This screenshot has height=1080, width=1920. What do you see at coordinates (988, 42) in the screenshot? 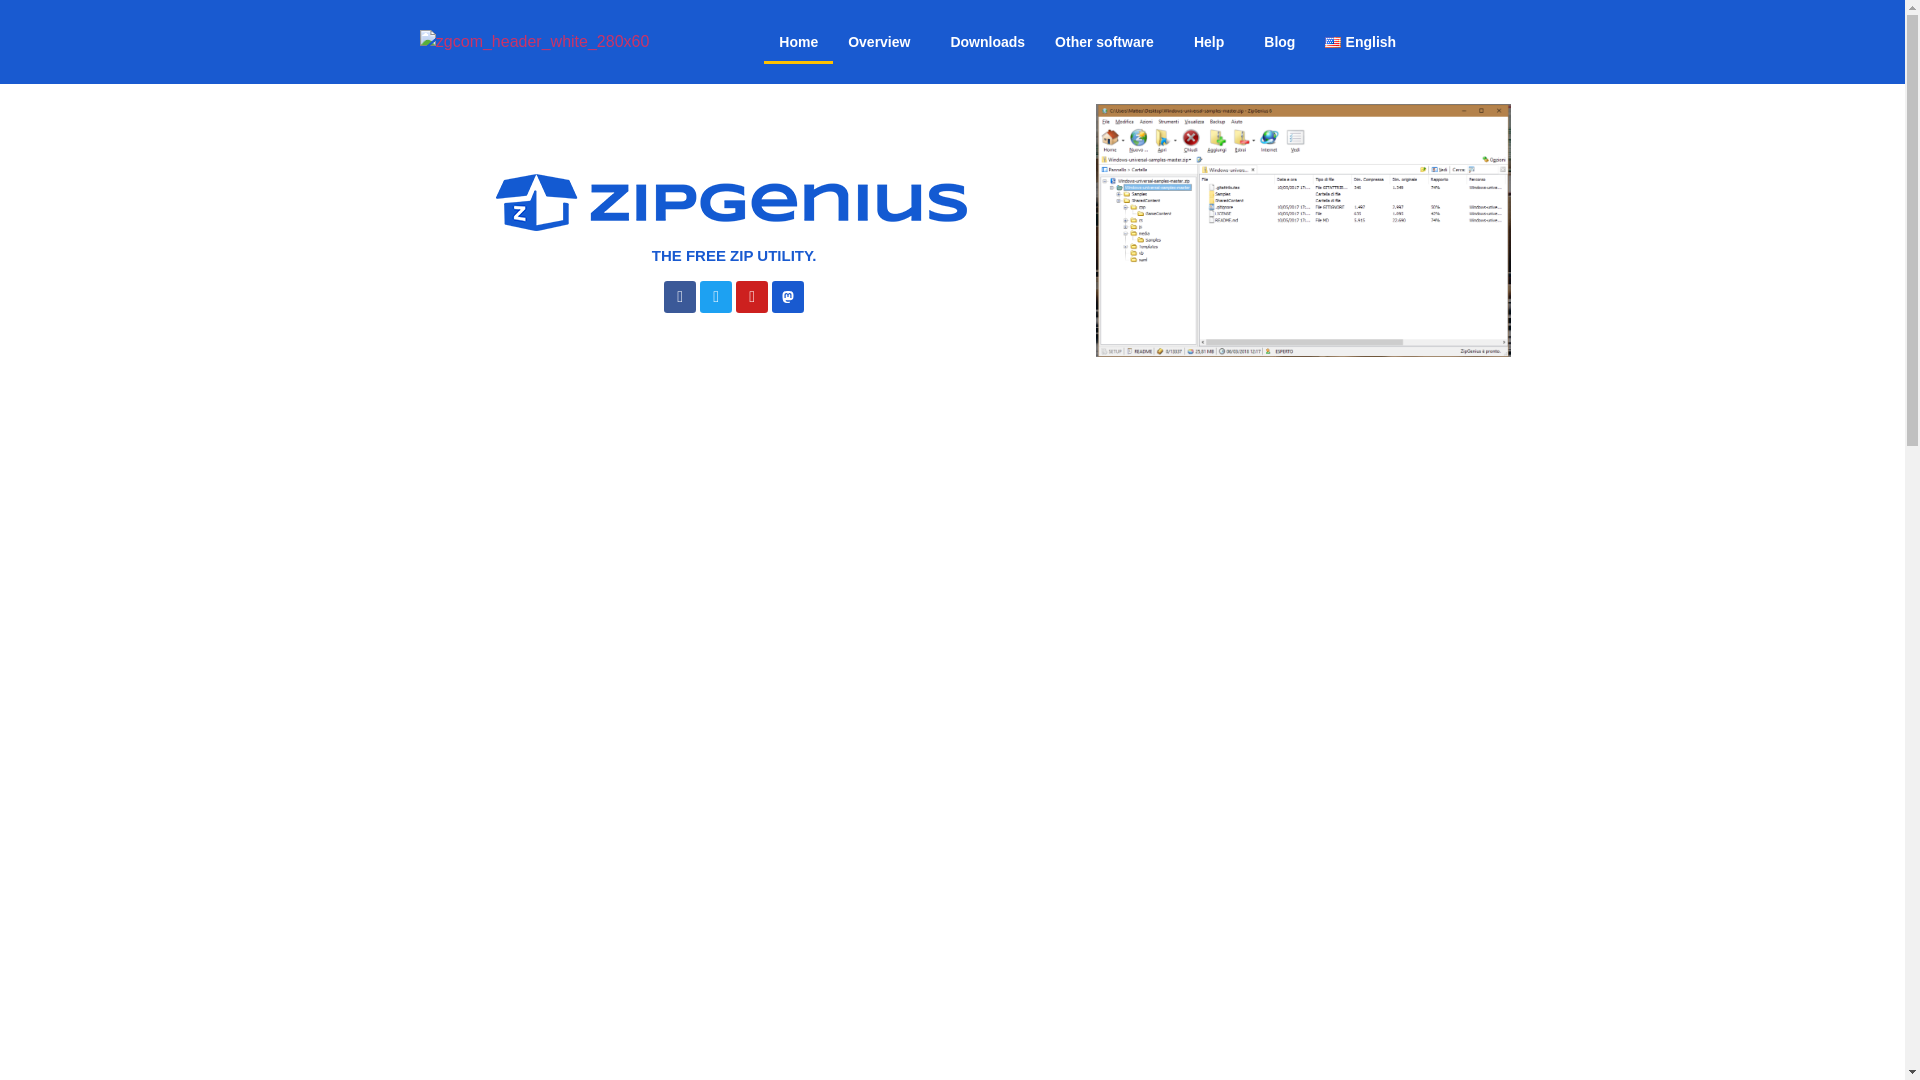
I see `Downloads` at bounding box center [988, 42].